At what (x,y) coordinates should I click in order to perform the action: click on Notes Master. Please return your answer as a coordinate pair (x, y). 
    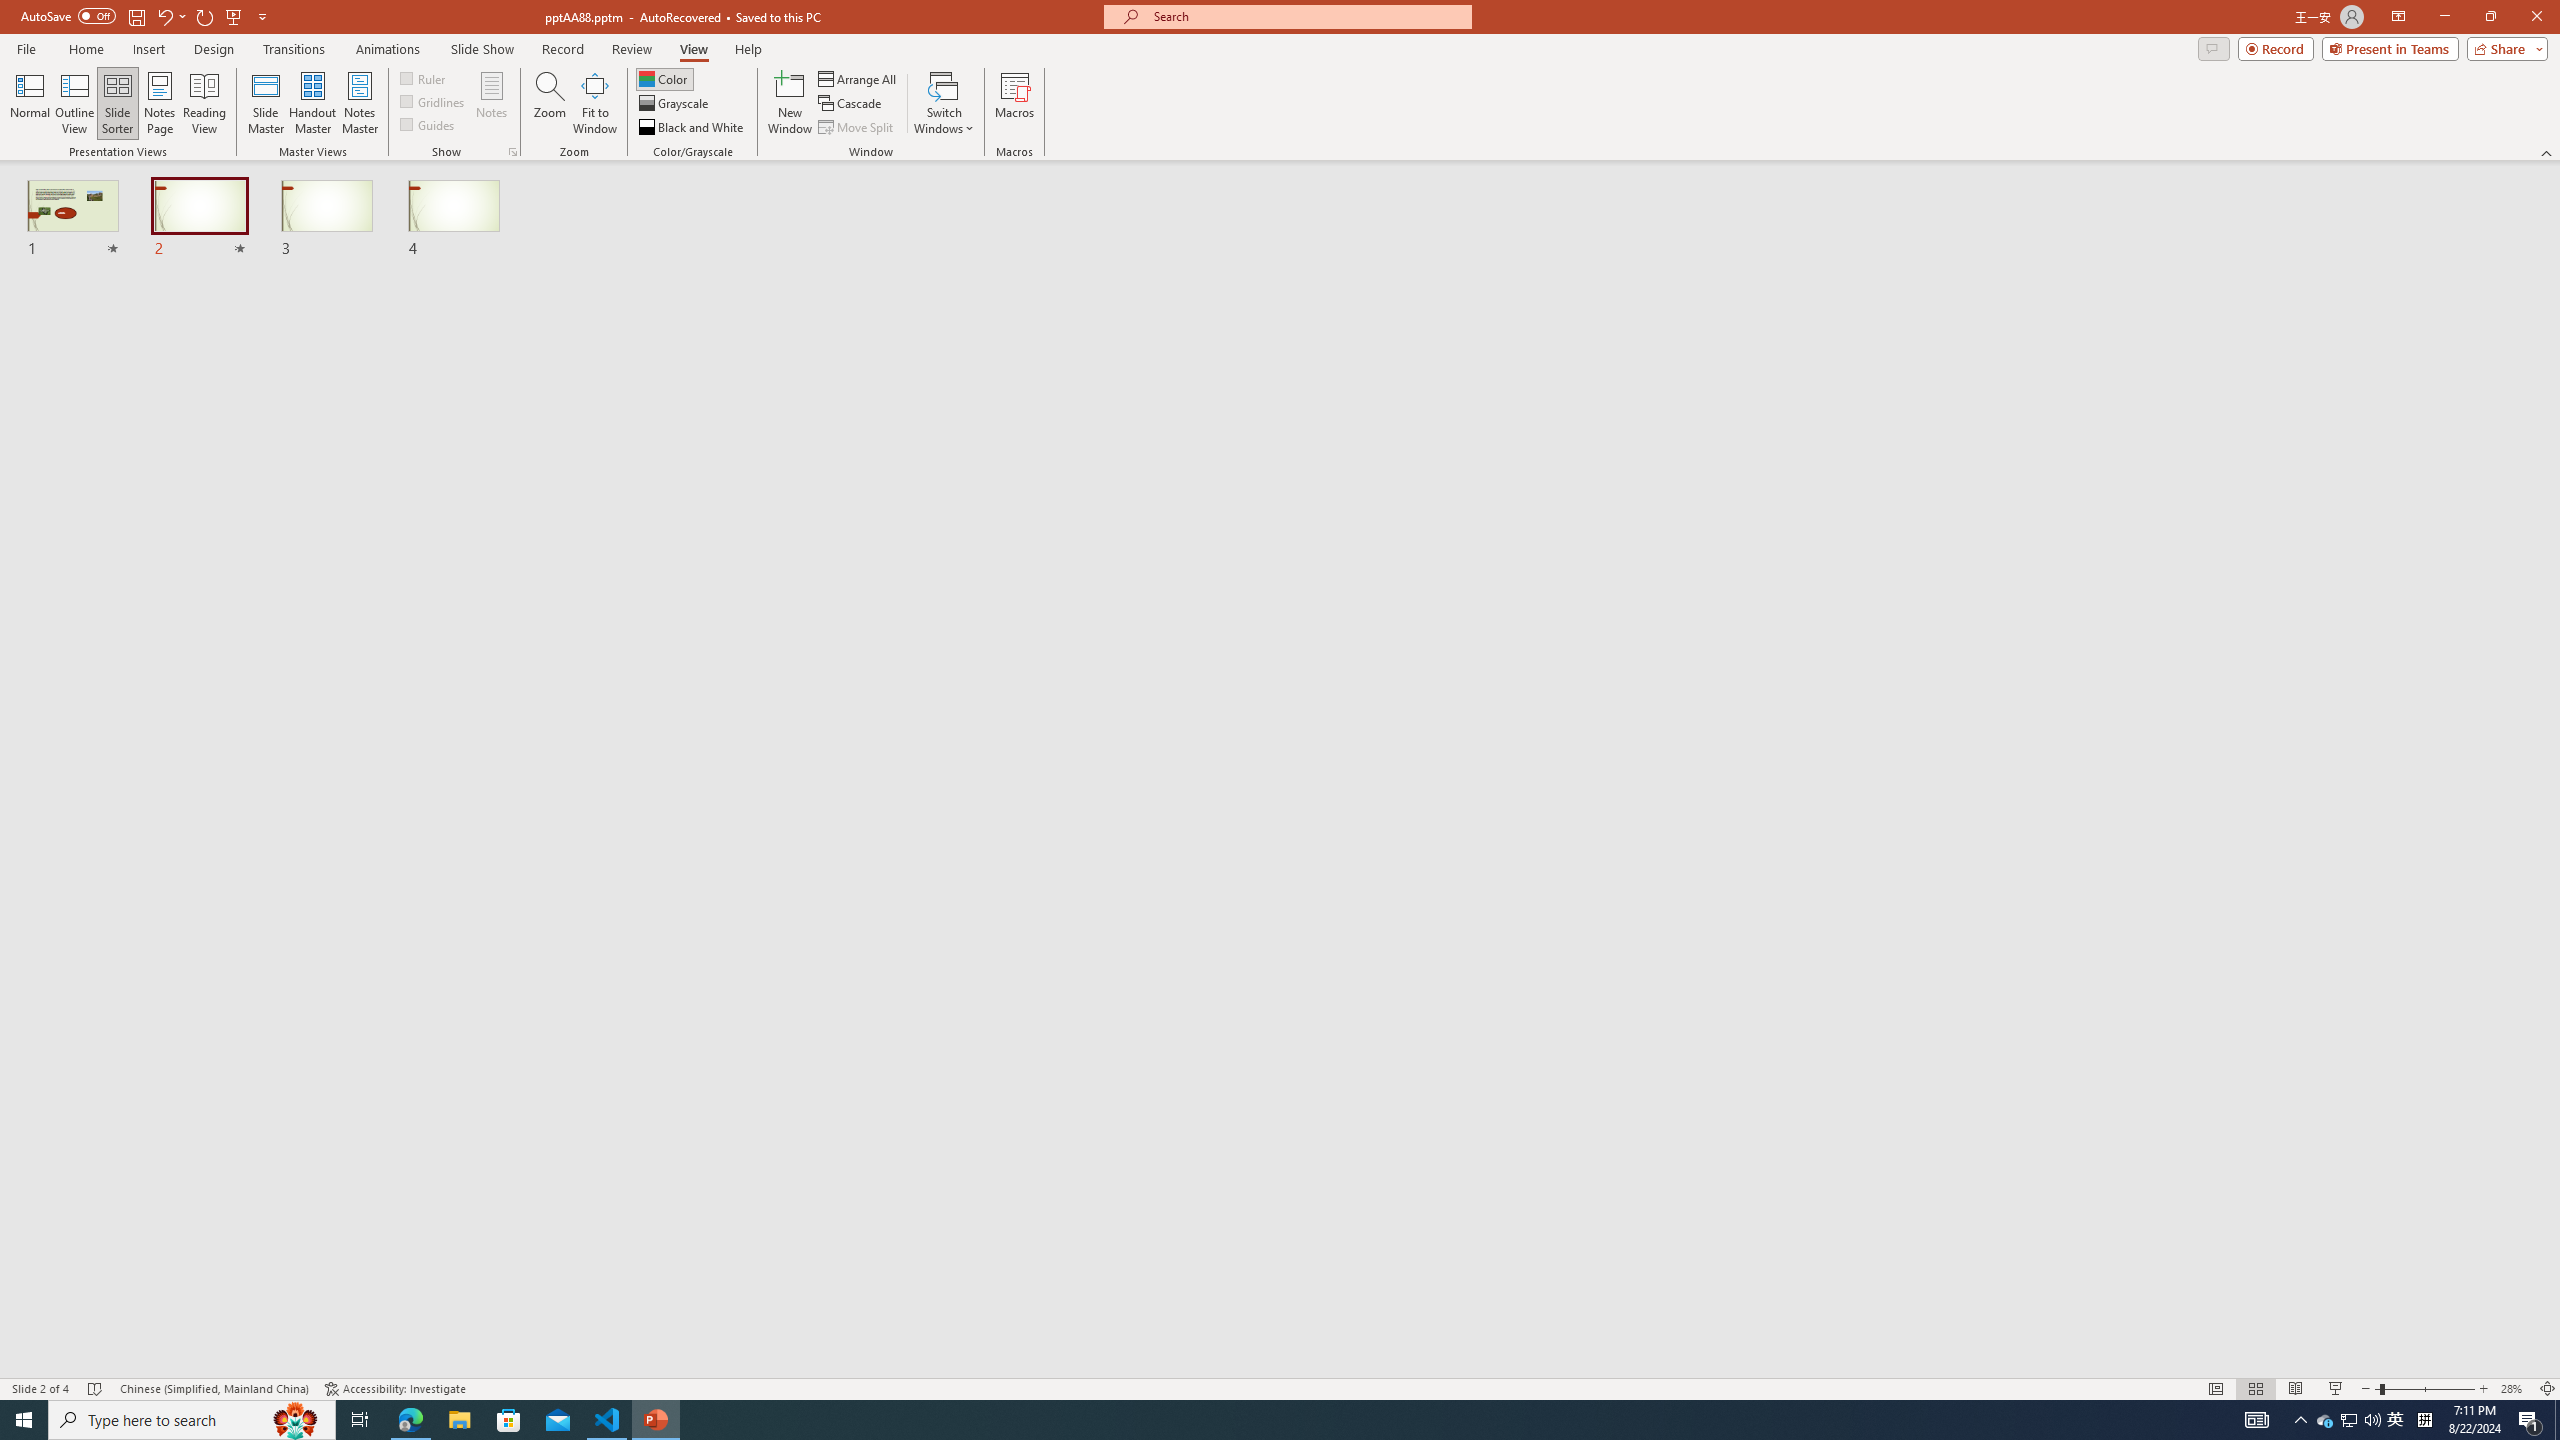
    Looking at the image, I should click on (359, 103).